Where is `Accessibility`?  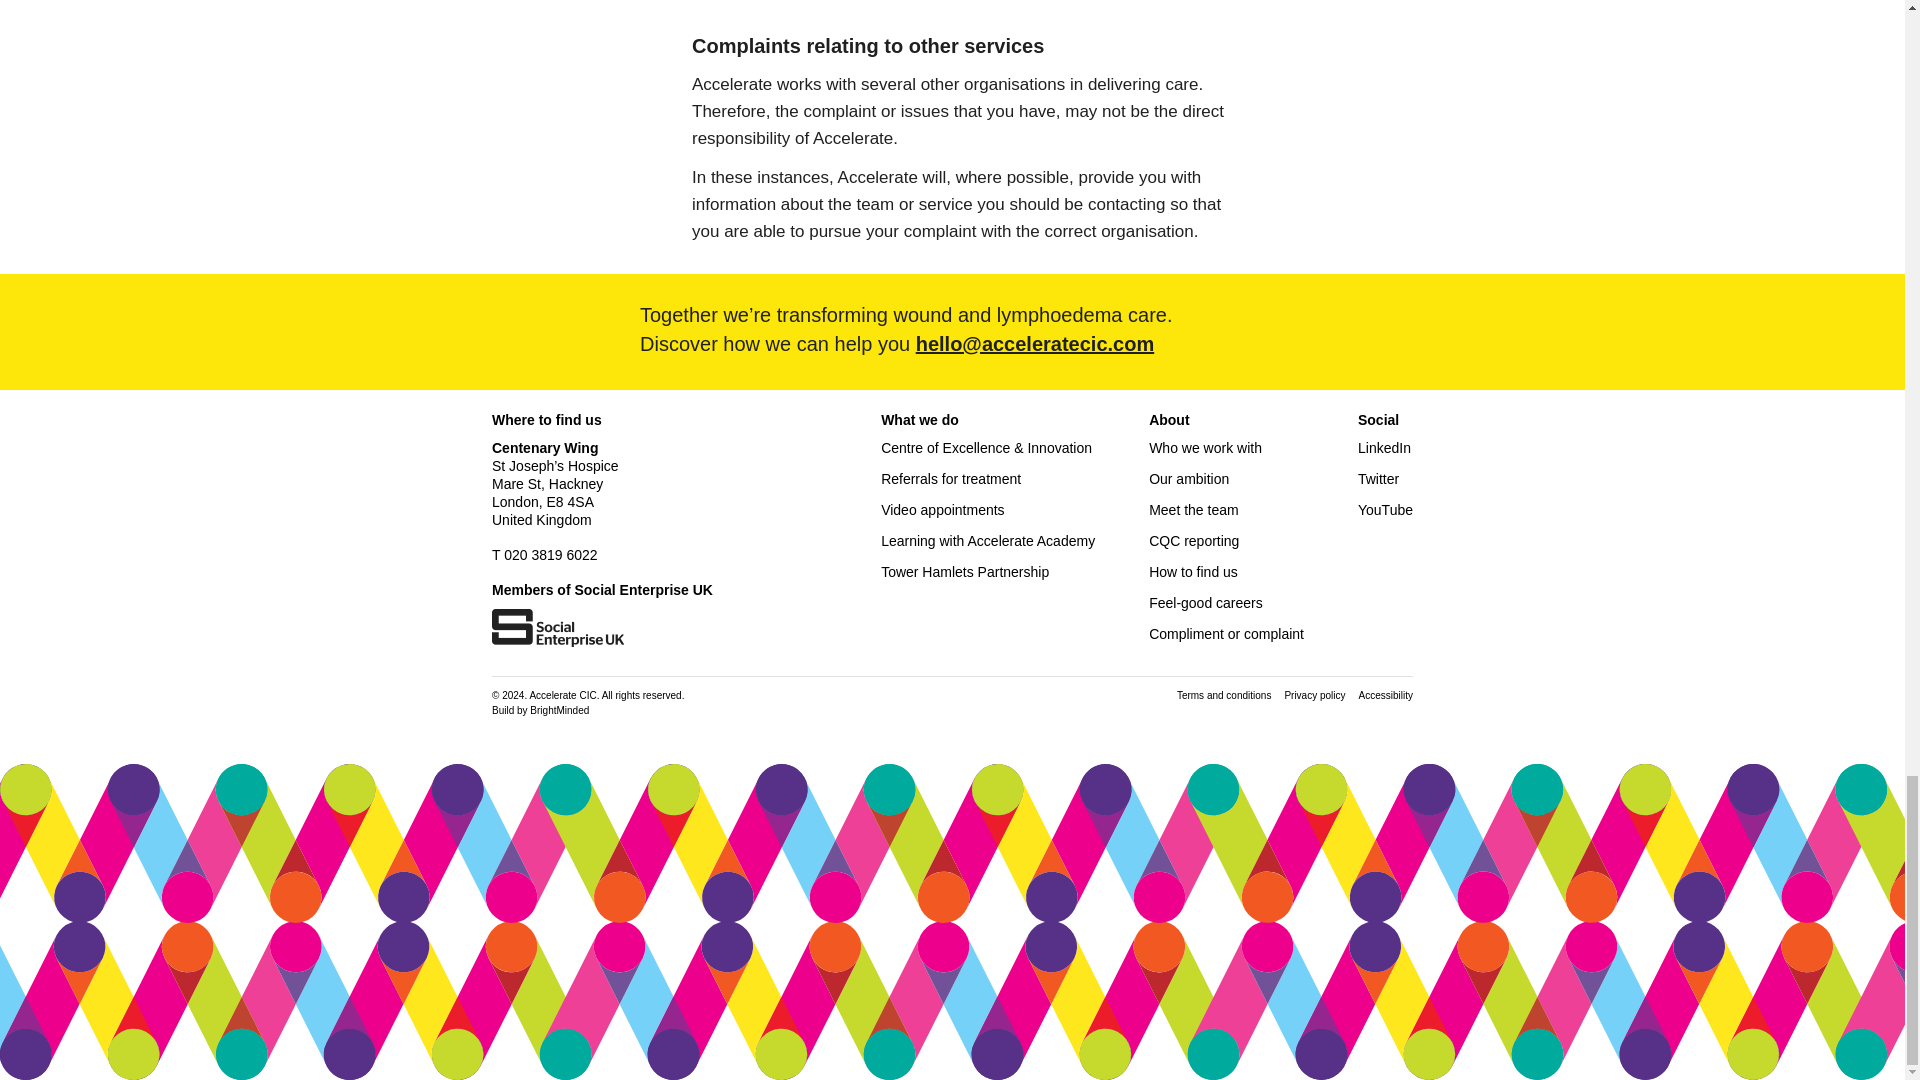 Accessibility is located at coordinates (1386, 695).